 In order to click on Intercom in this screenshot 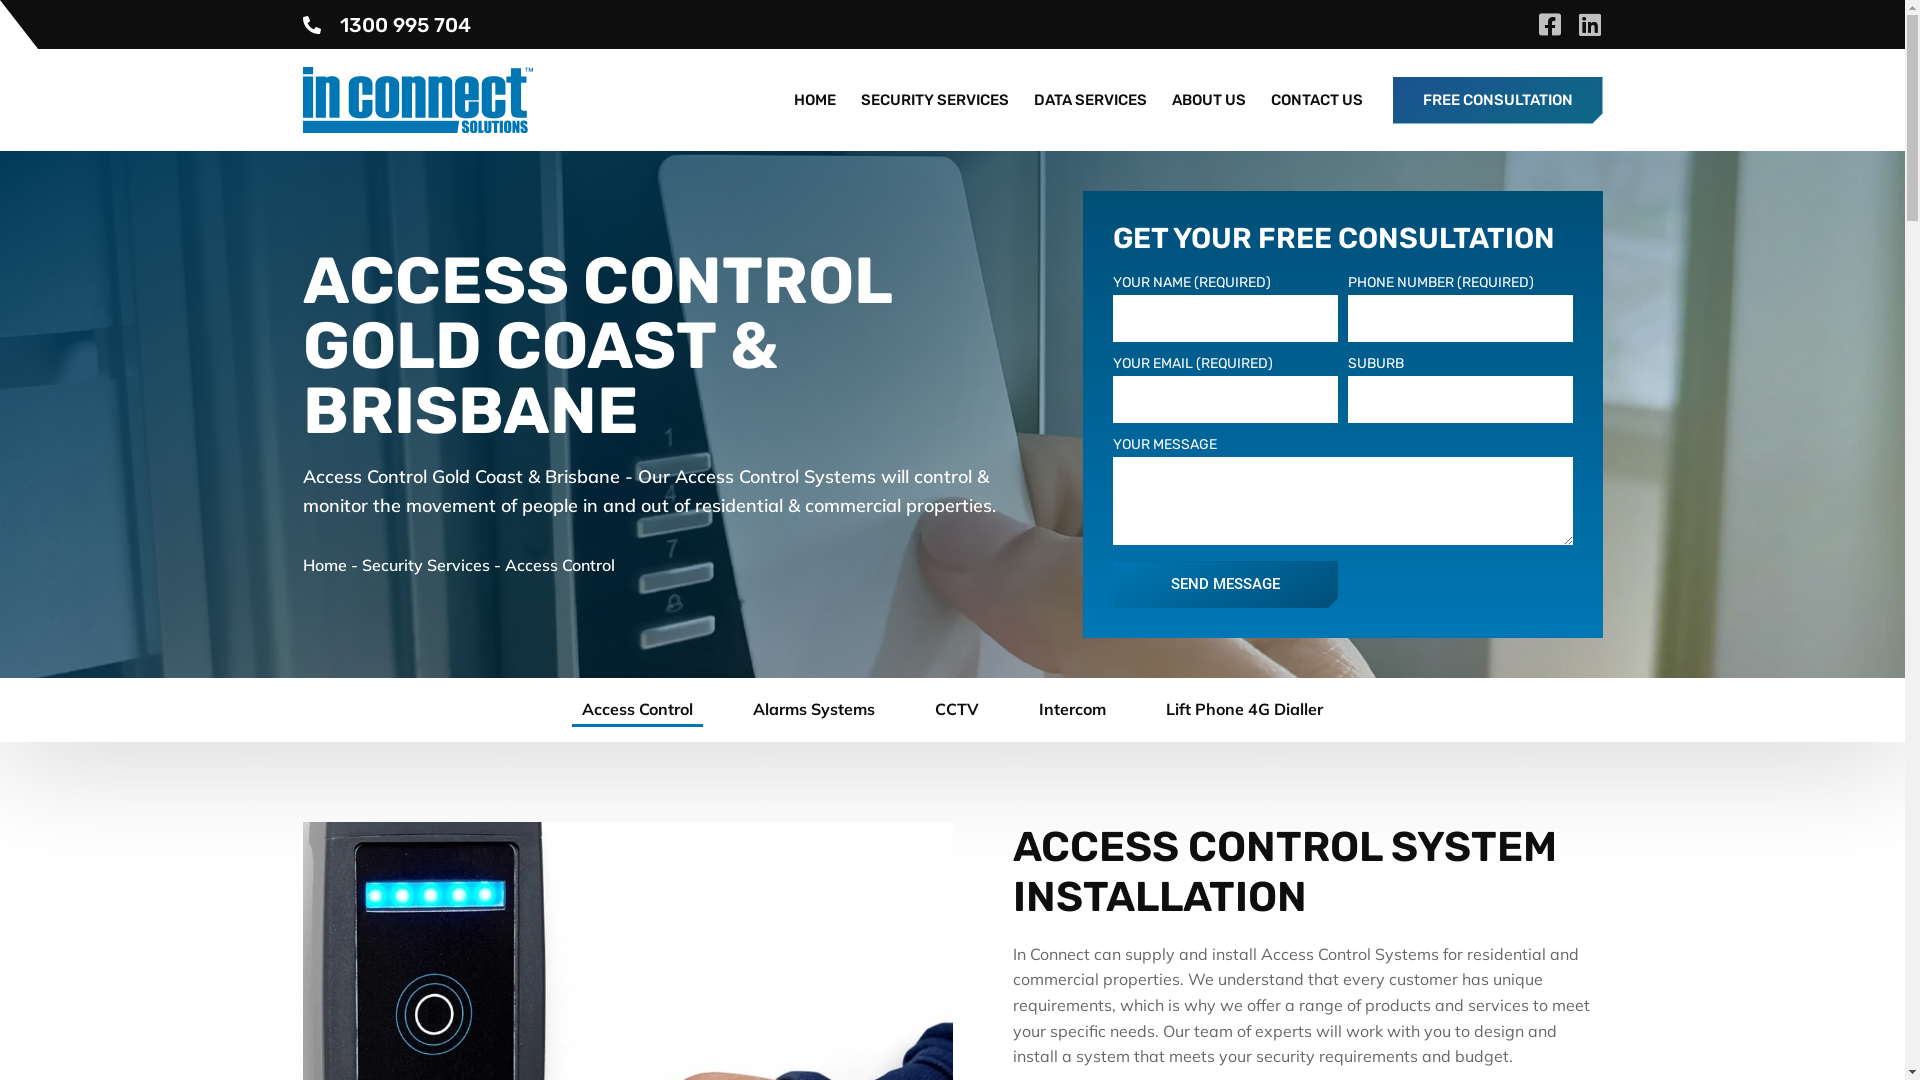, I will do `click(1072, 710)`.